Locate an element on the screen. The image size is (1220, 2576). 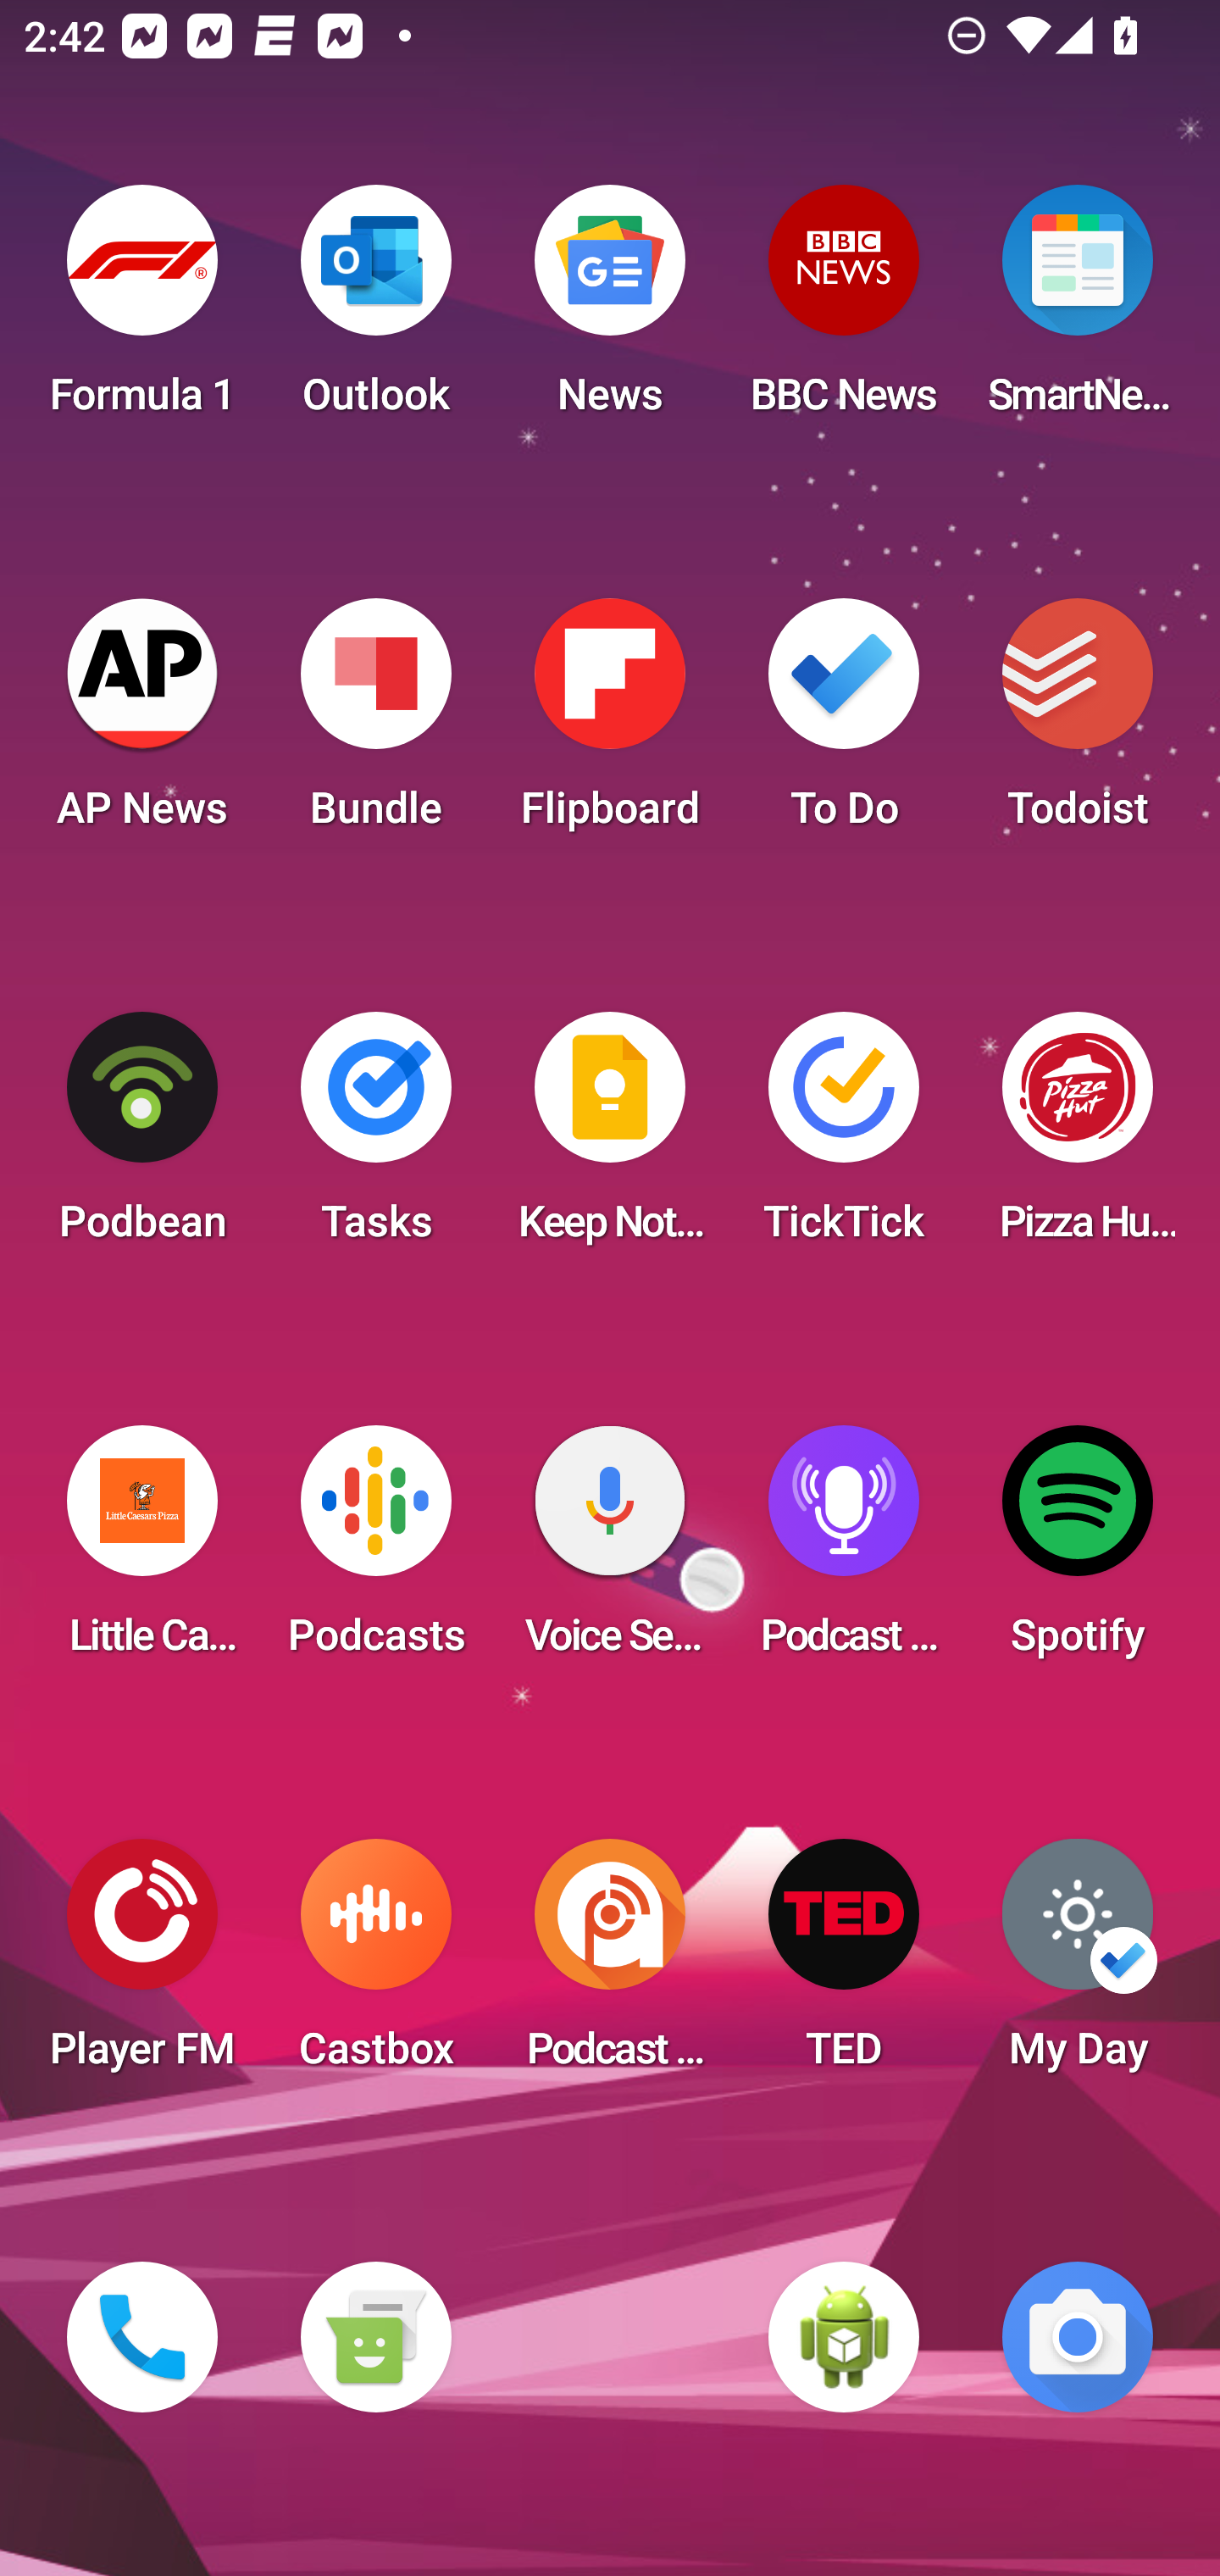
Bundle is located at coordinates (375, 724).